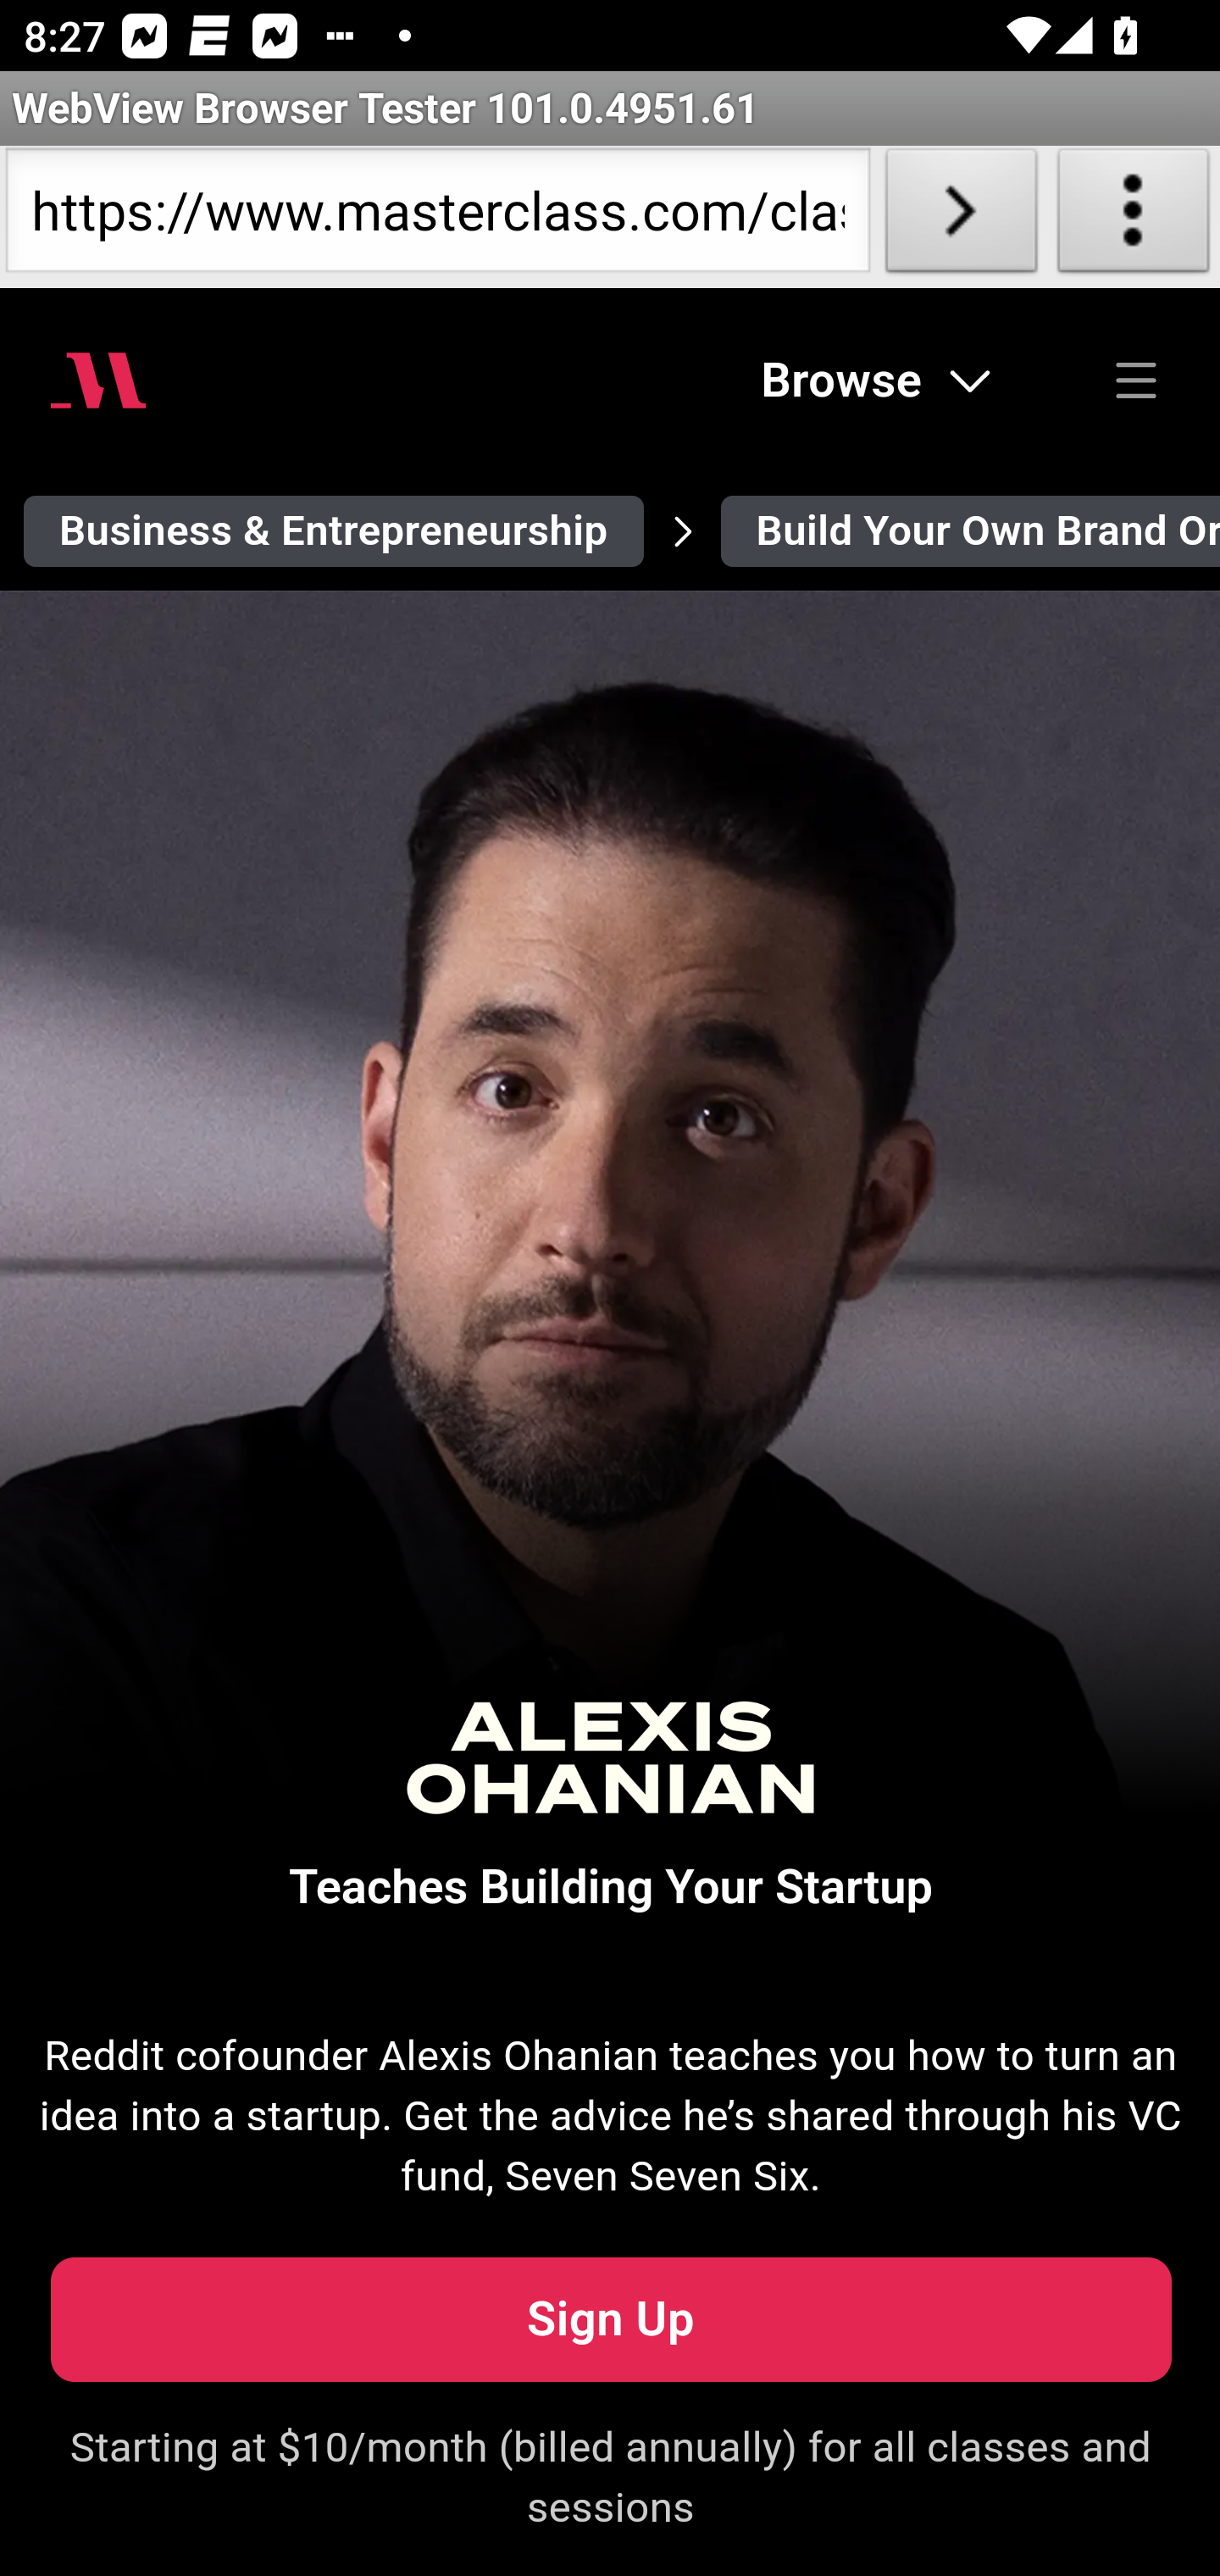  I want to click on Sign Up, so click(610, 2320).